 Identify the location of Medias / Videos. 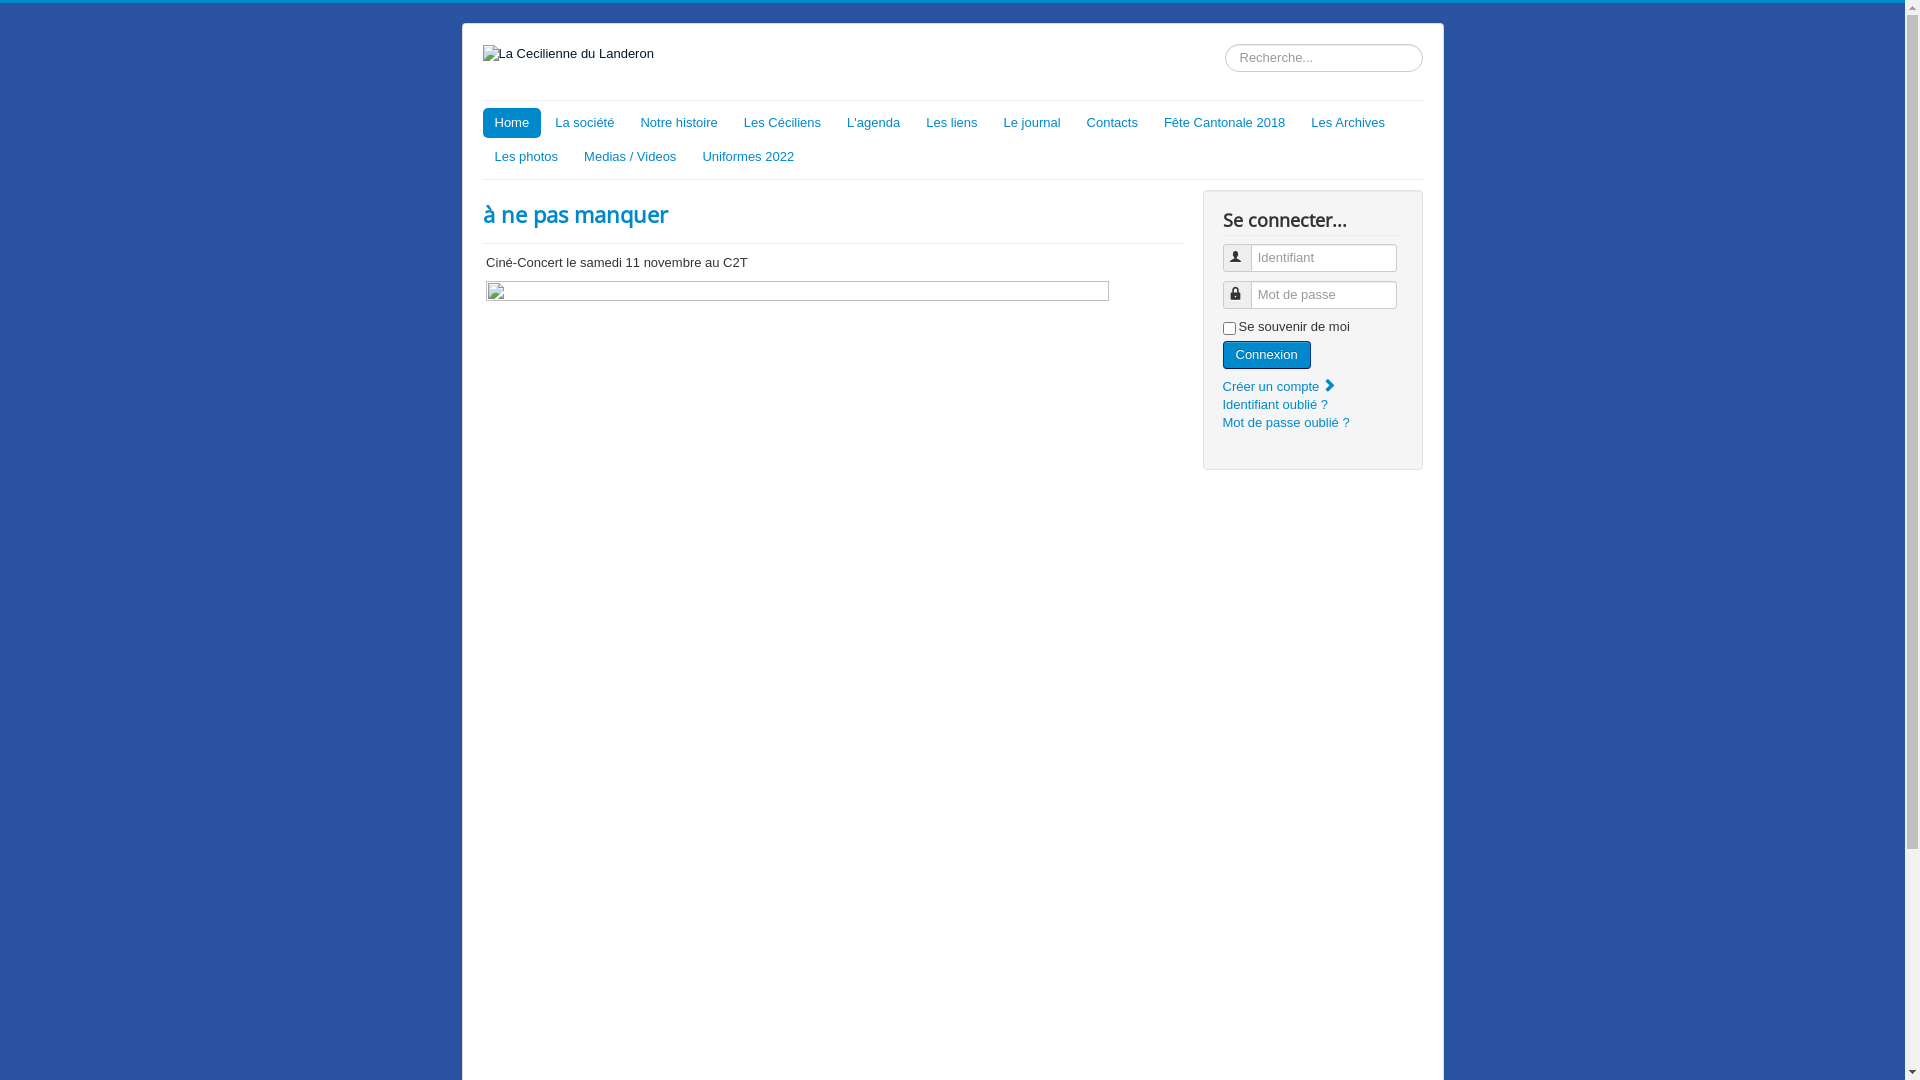
(630, 157).